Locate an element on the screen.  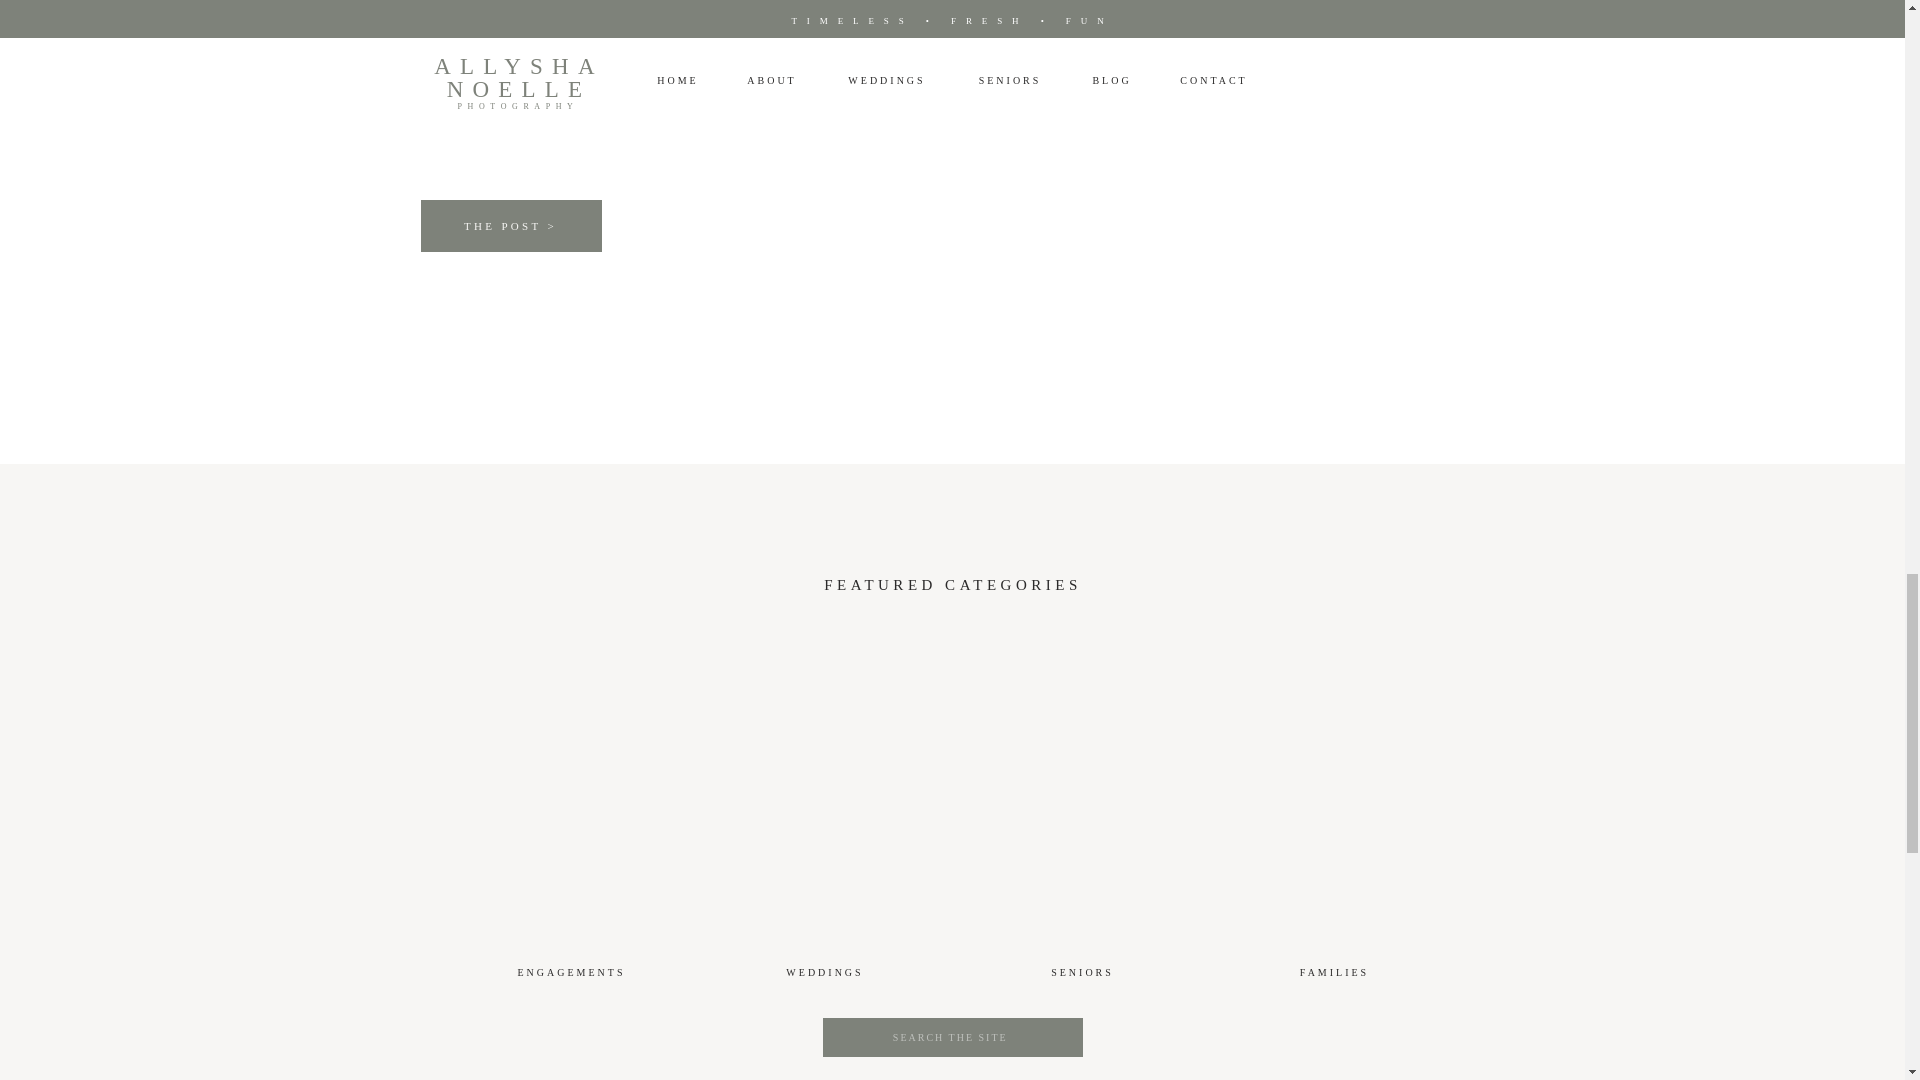
ENGAGEMENTS is located at coordinates (571, 973).